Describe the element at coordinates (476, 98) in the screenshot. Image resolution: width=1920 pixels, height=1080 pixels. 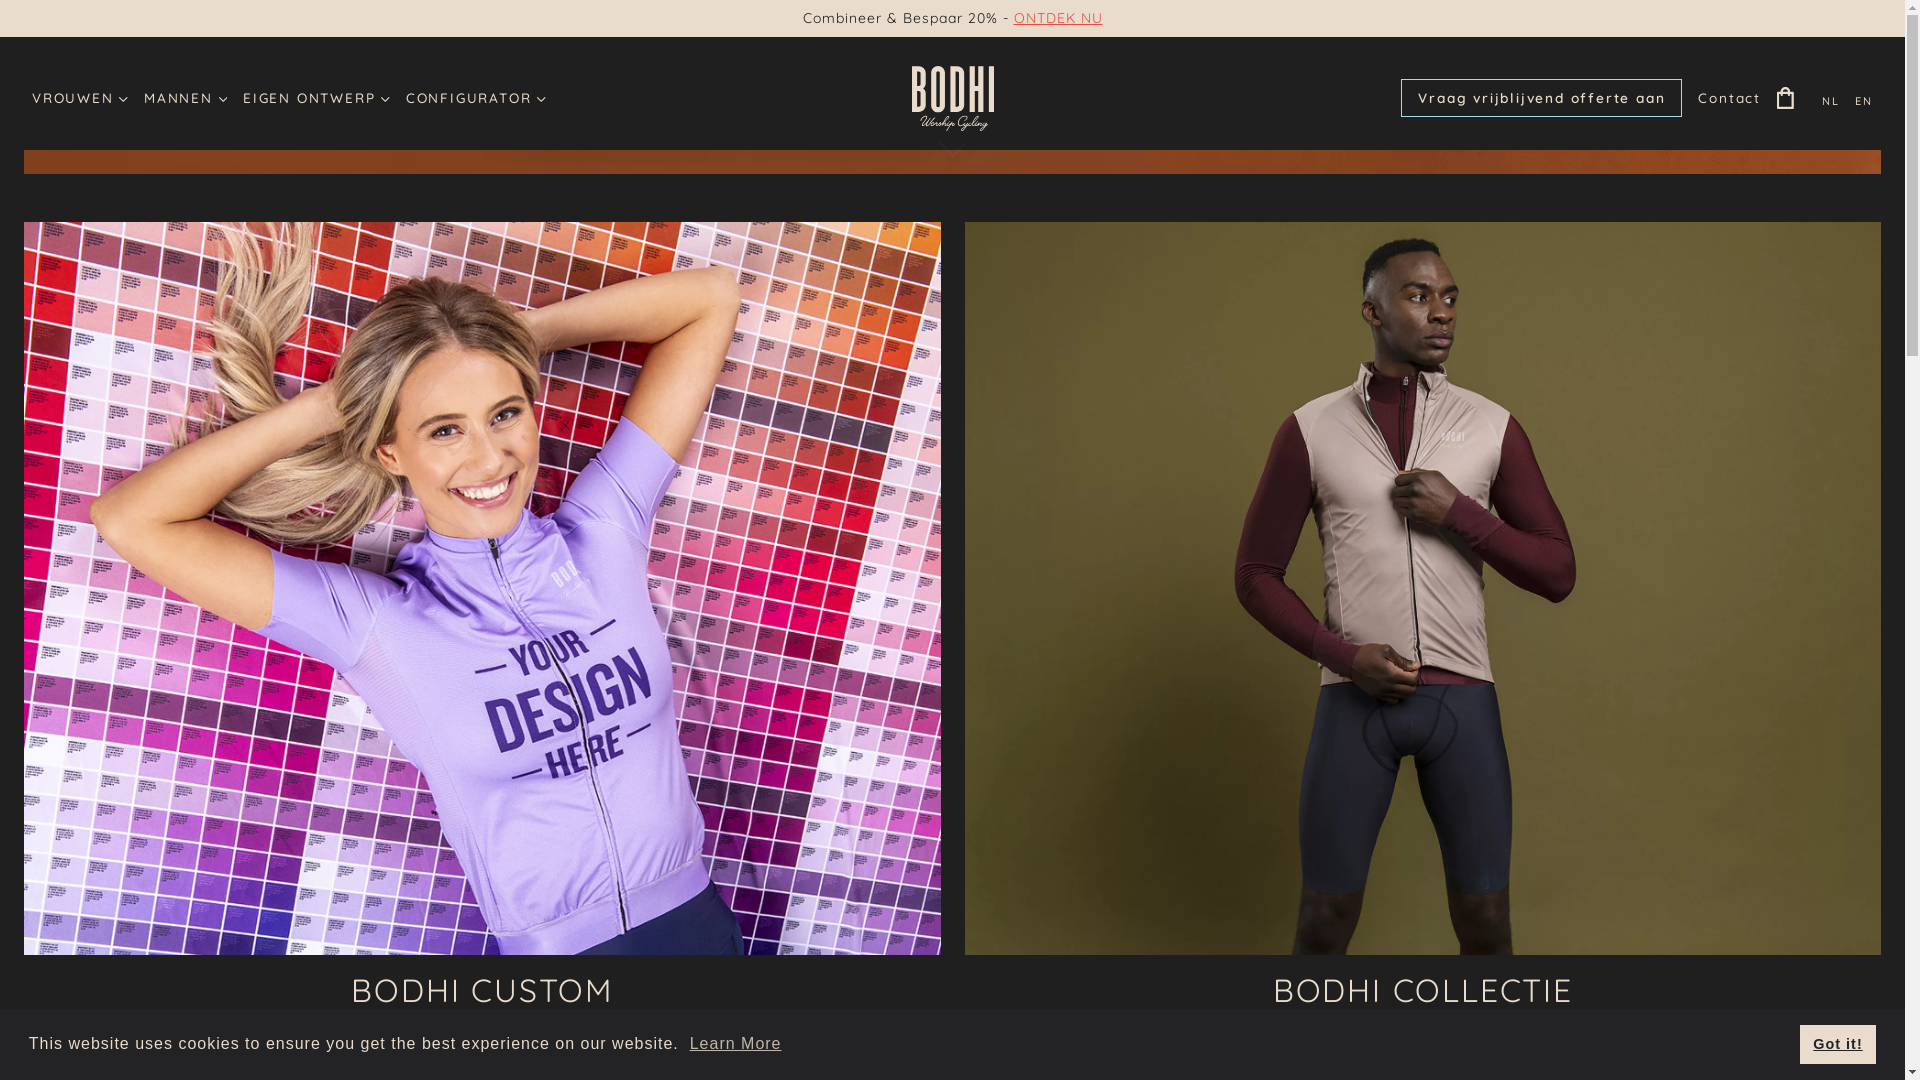
I see `CONFIGURATOR` at that location.